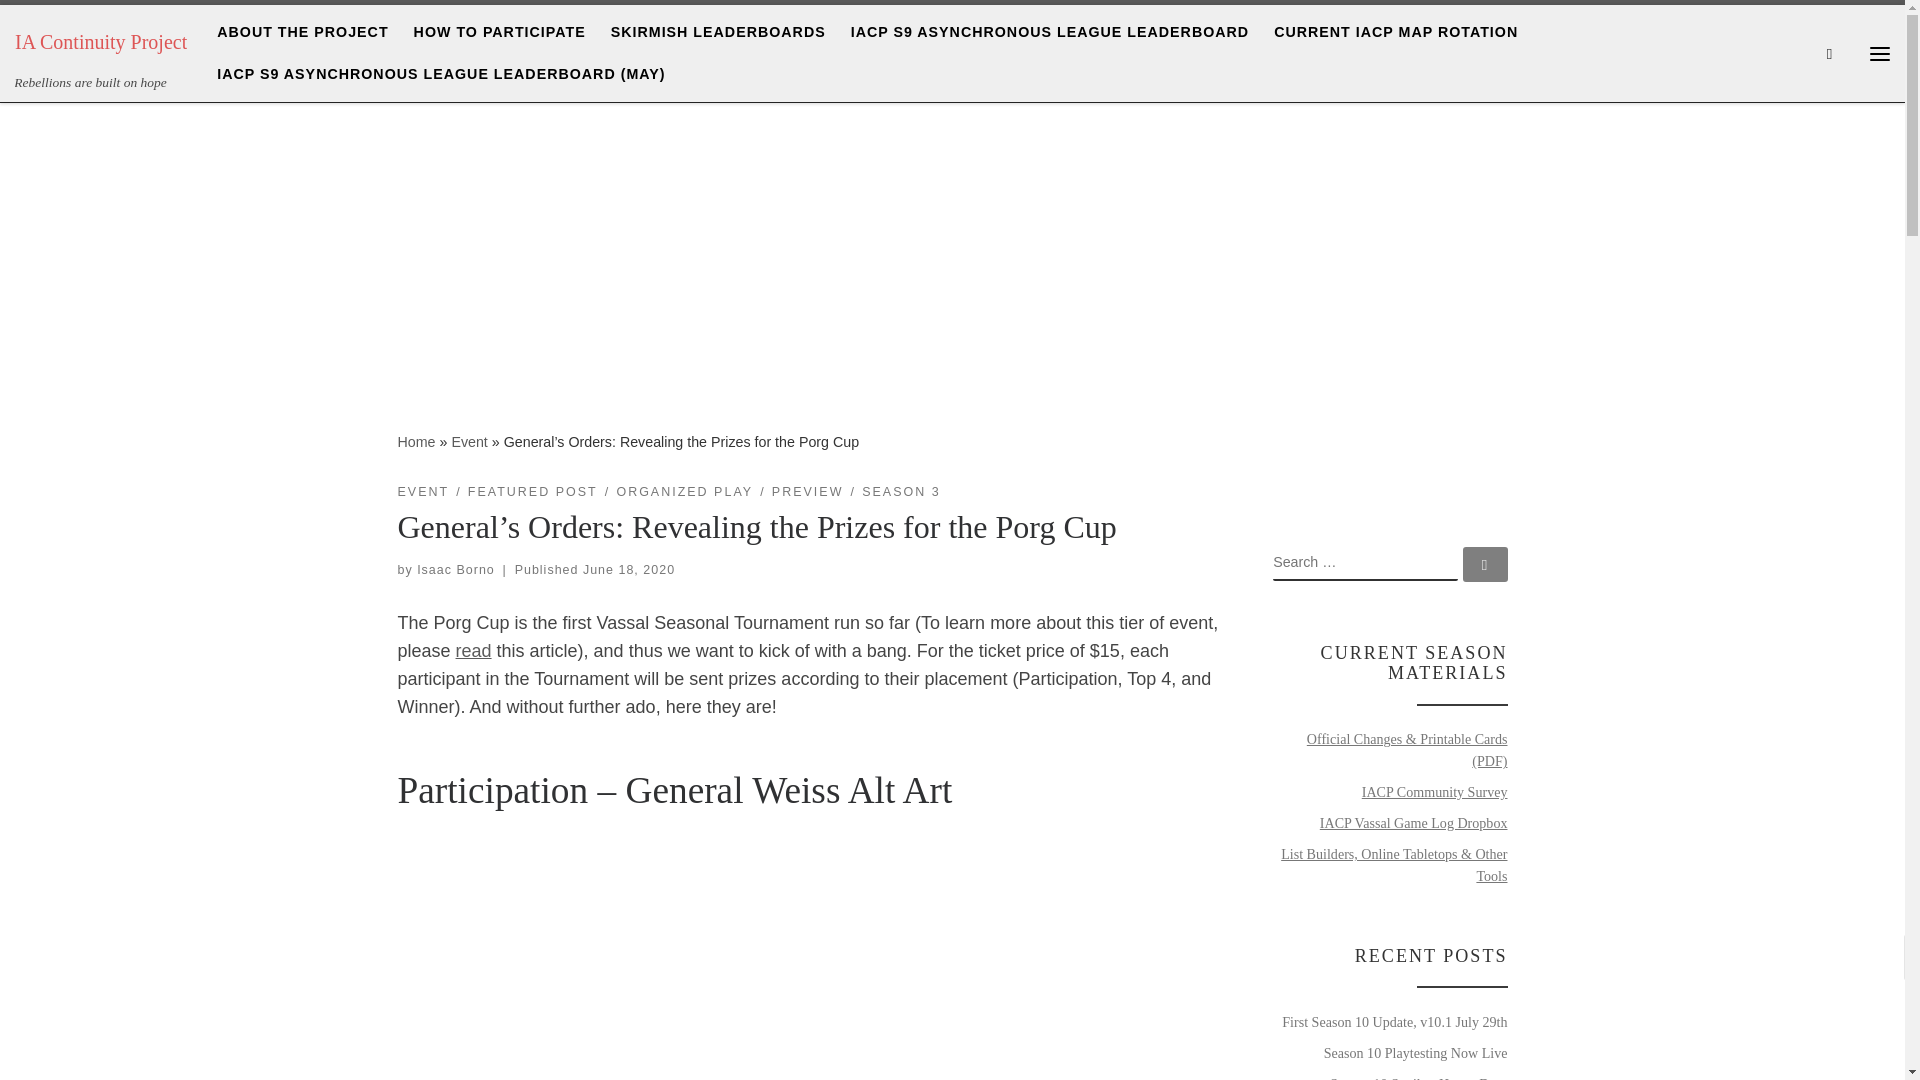  What do you see at coordinates (80, 26) in the screenshot?
I see `Skip to content` at bounding box center [80, 26].